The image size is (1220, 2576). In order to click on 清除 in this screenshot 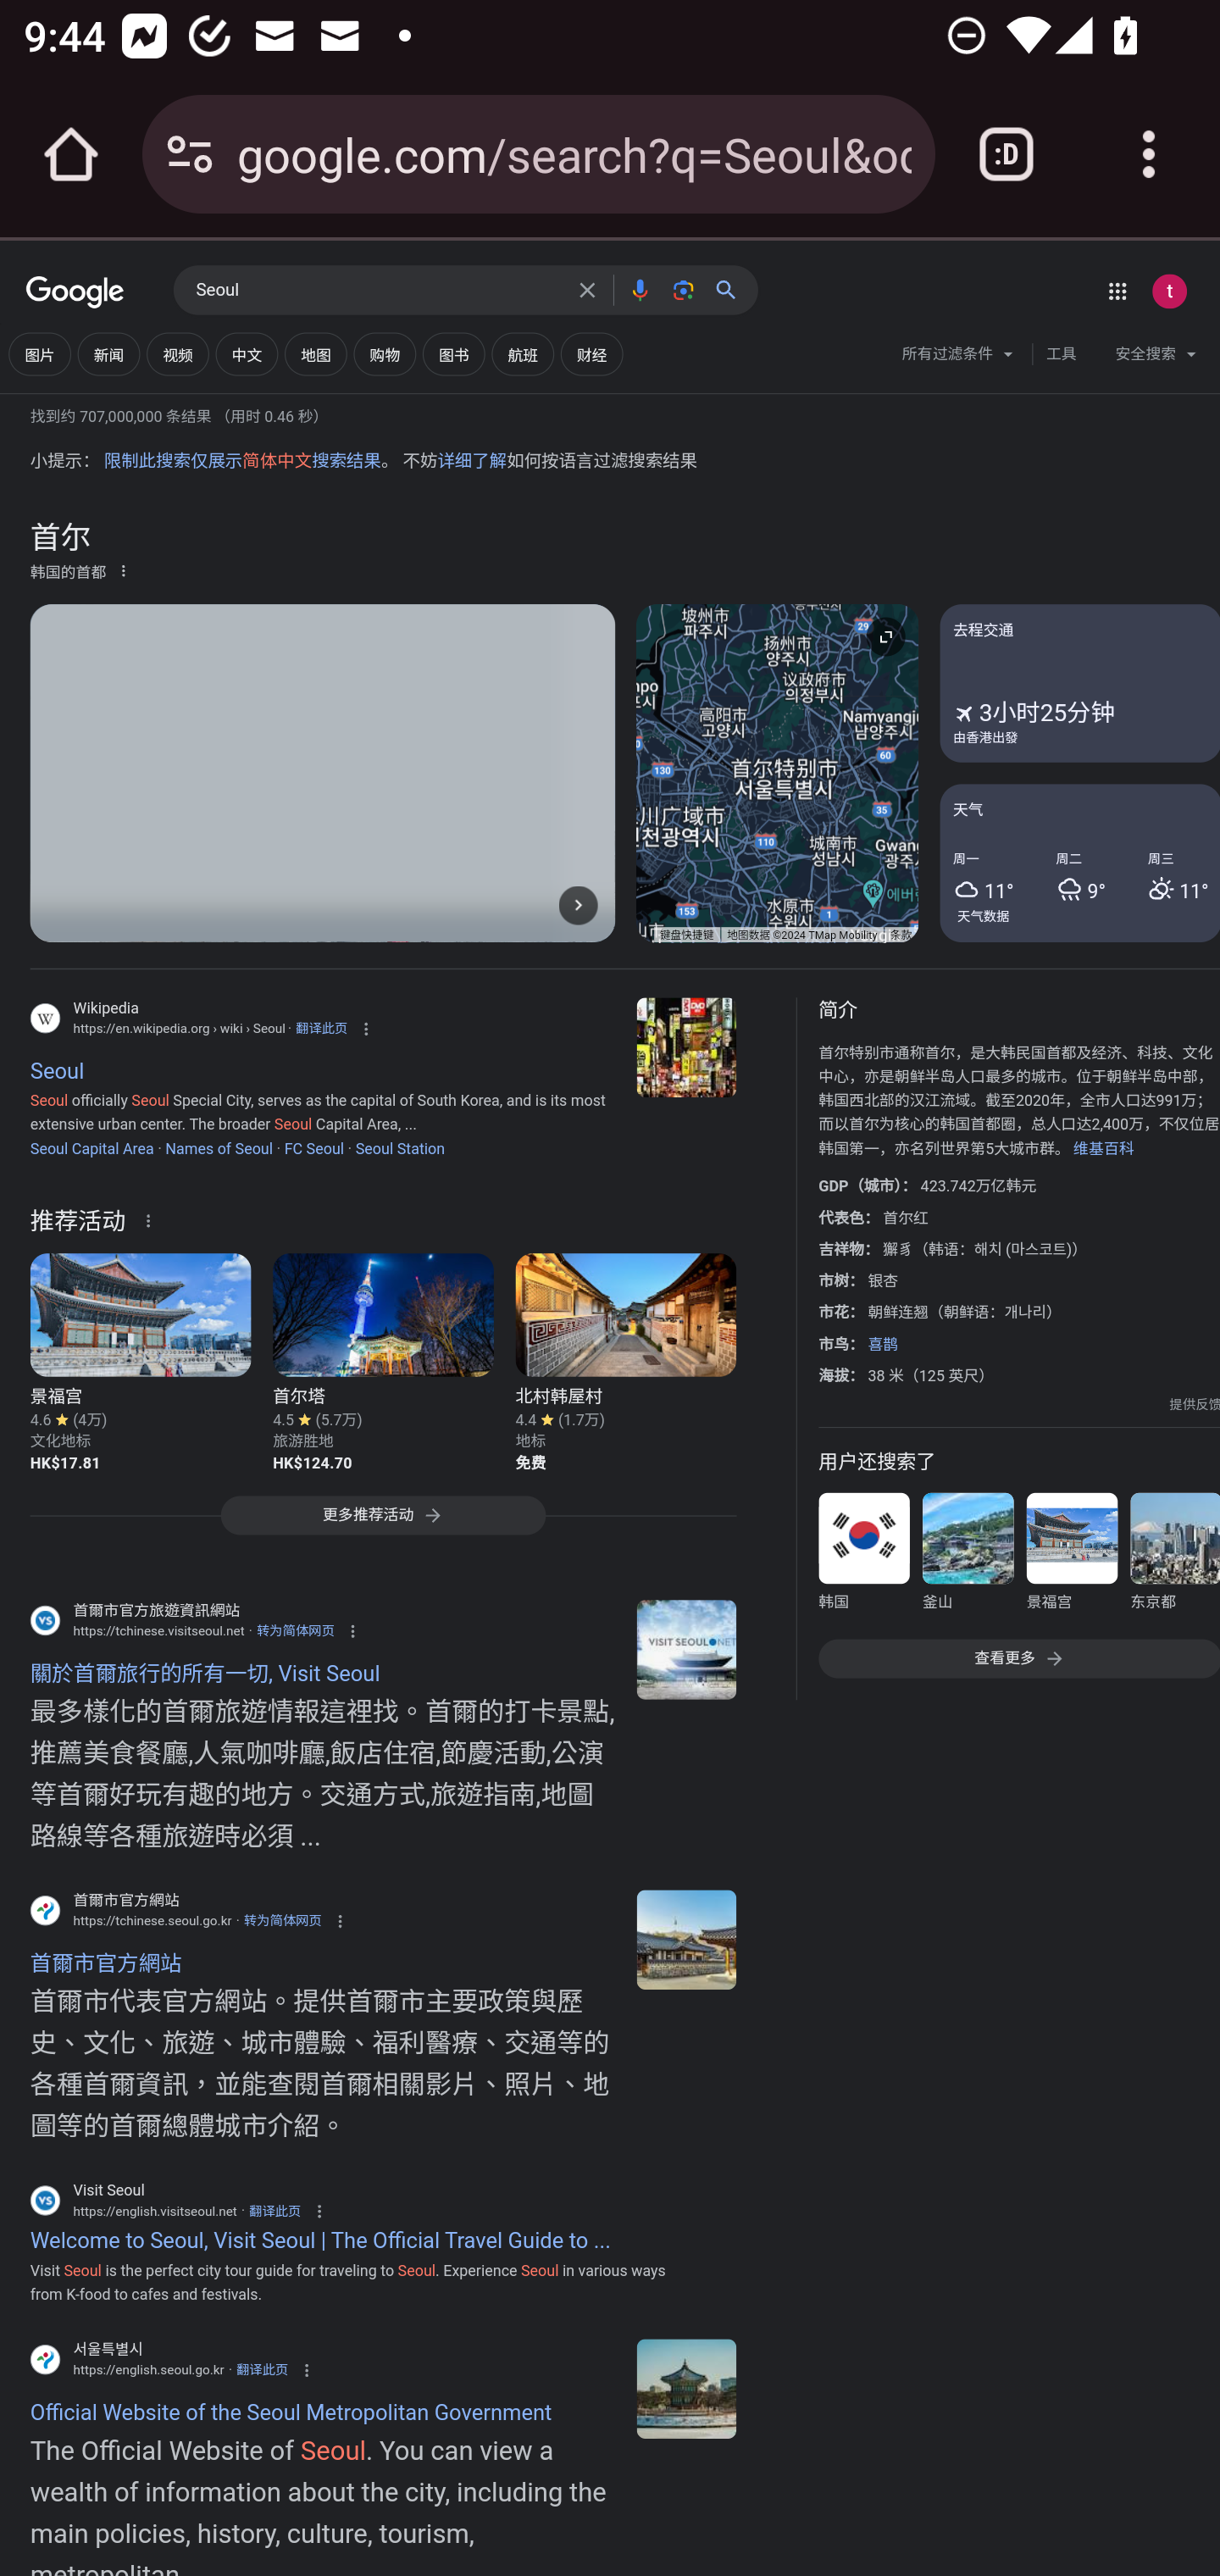, I will do `click(587, 290)`.